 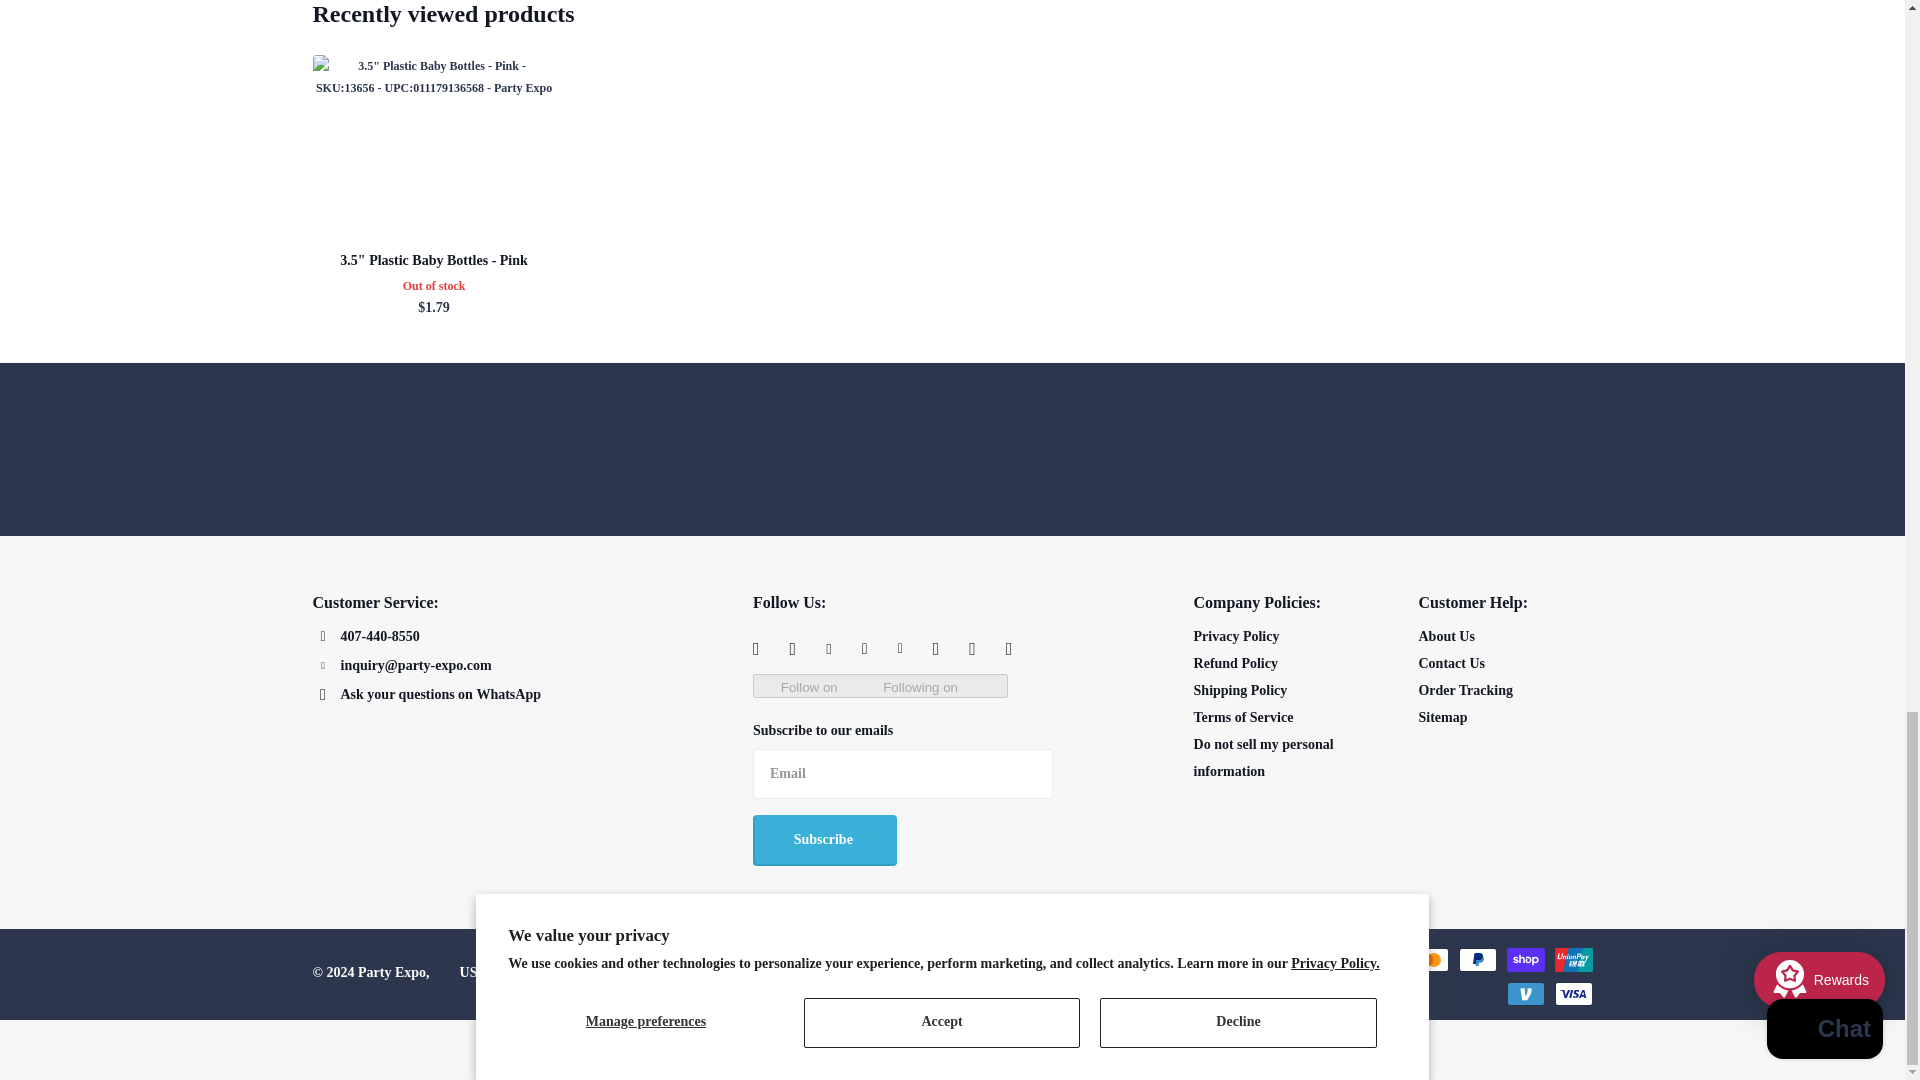 What do you see at coordinates (1044, 960) in the screenshot?
I see `American Express` at bounding box center [1044, 960].